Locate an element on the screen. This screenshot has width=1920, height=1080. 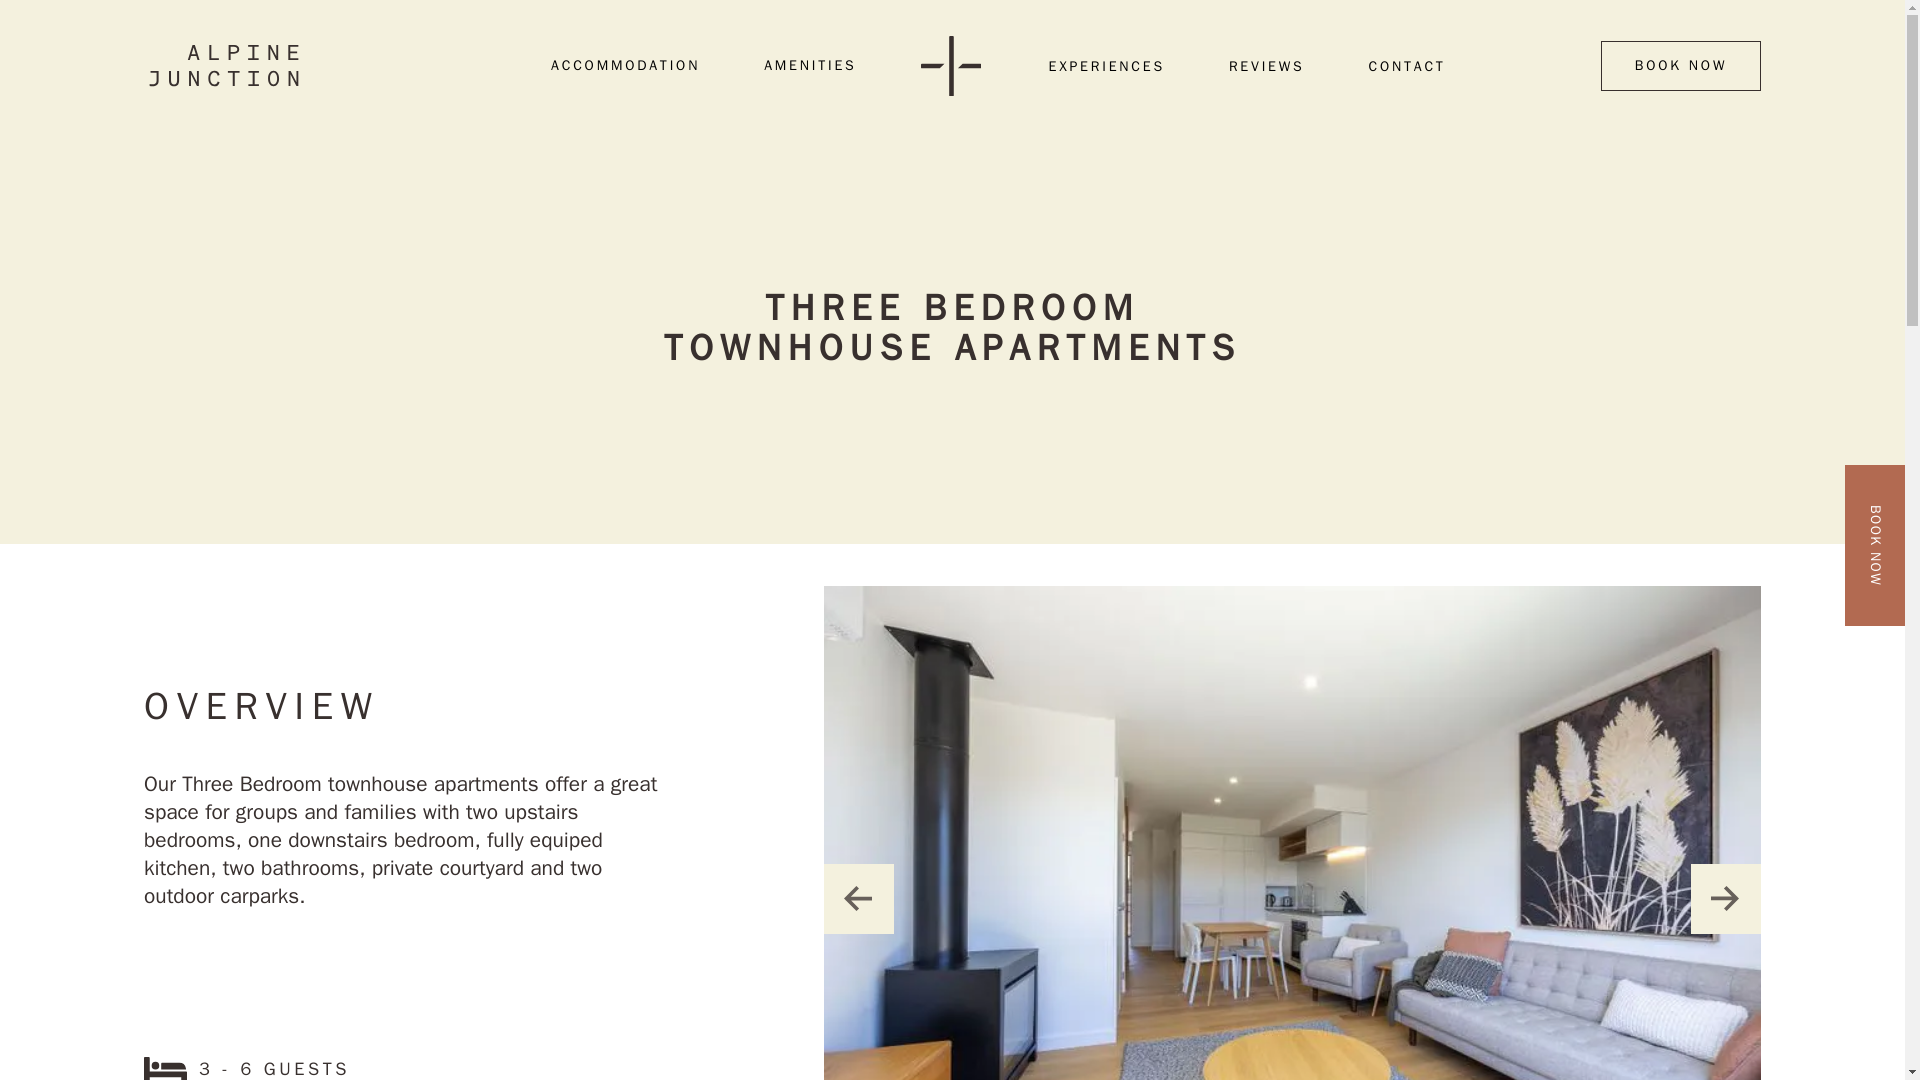
CONTACT is located at coordinates (1406, 66).